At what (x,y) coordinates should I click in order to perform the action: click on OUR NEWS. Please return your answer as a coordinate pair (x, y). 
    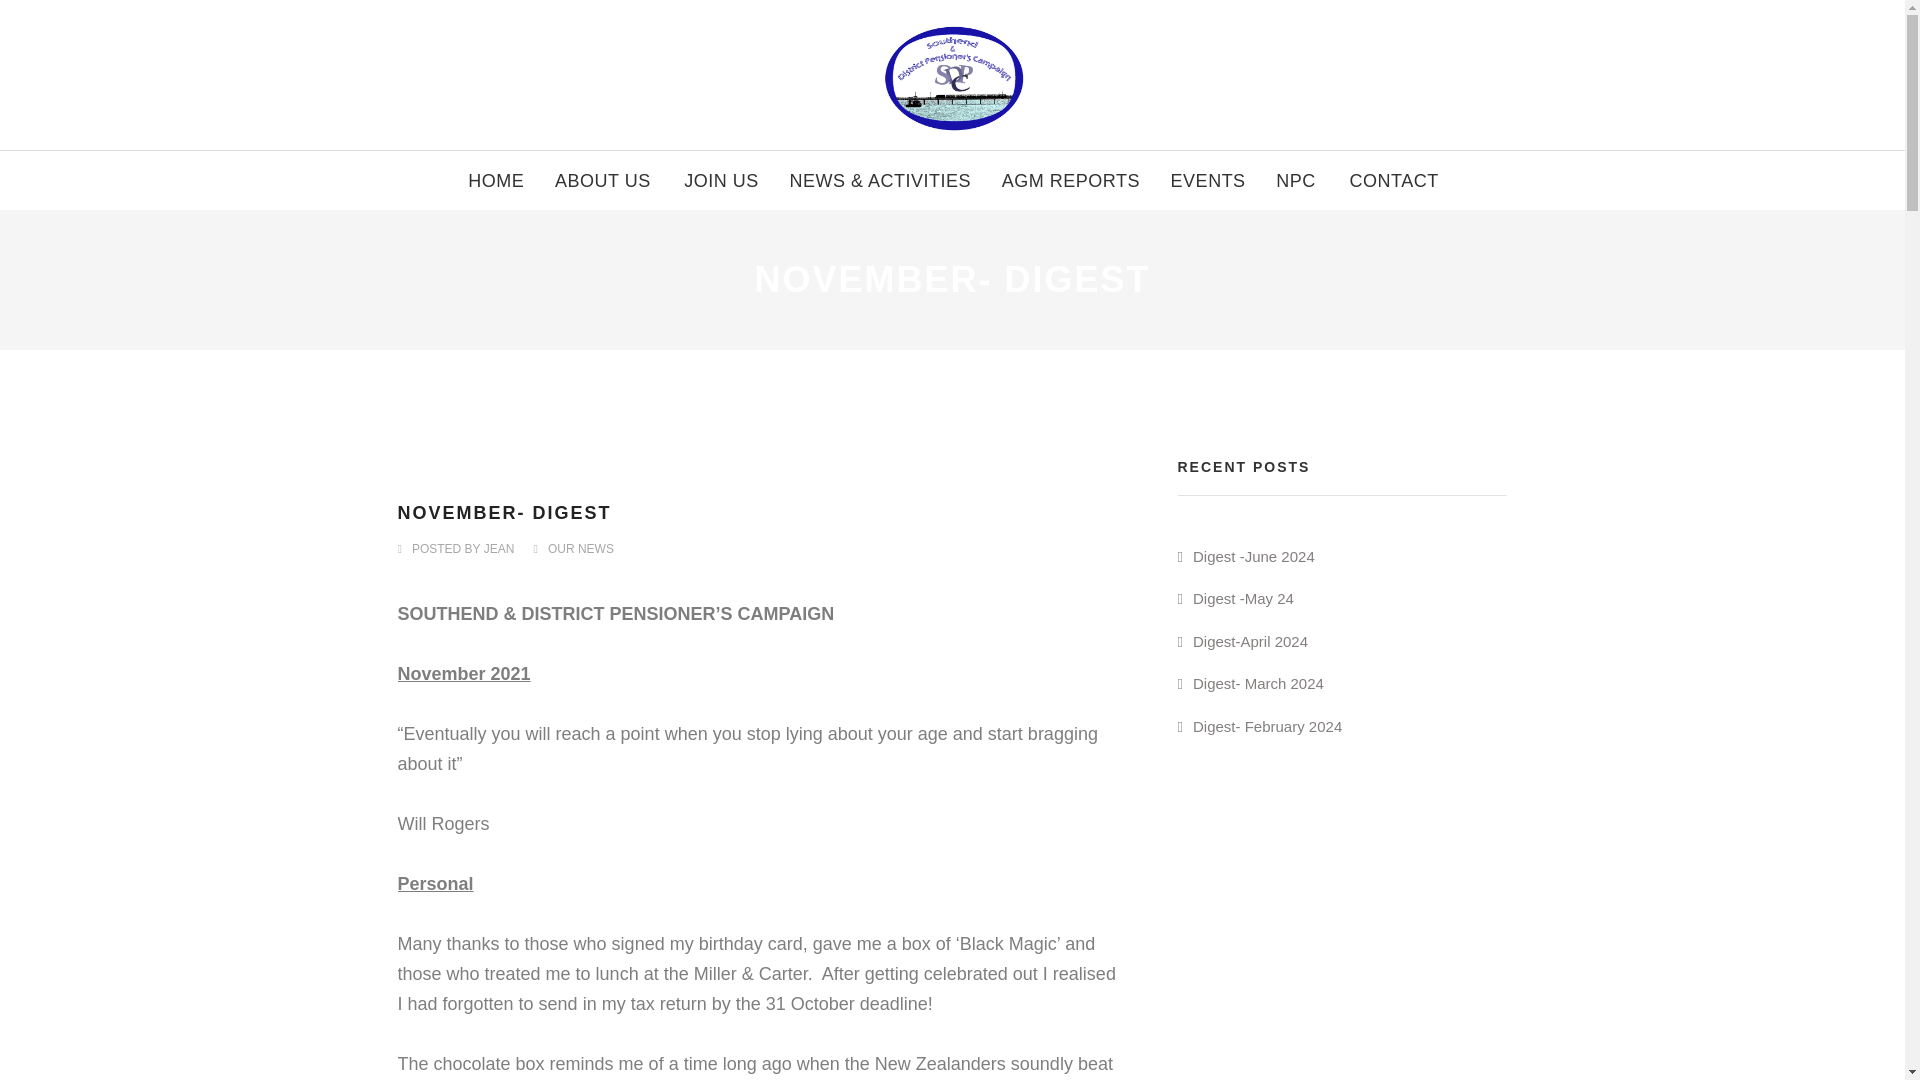
    Looking at the image, I should click on (580, 549).